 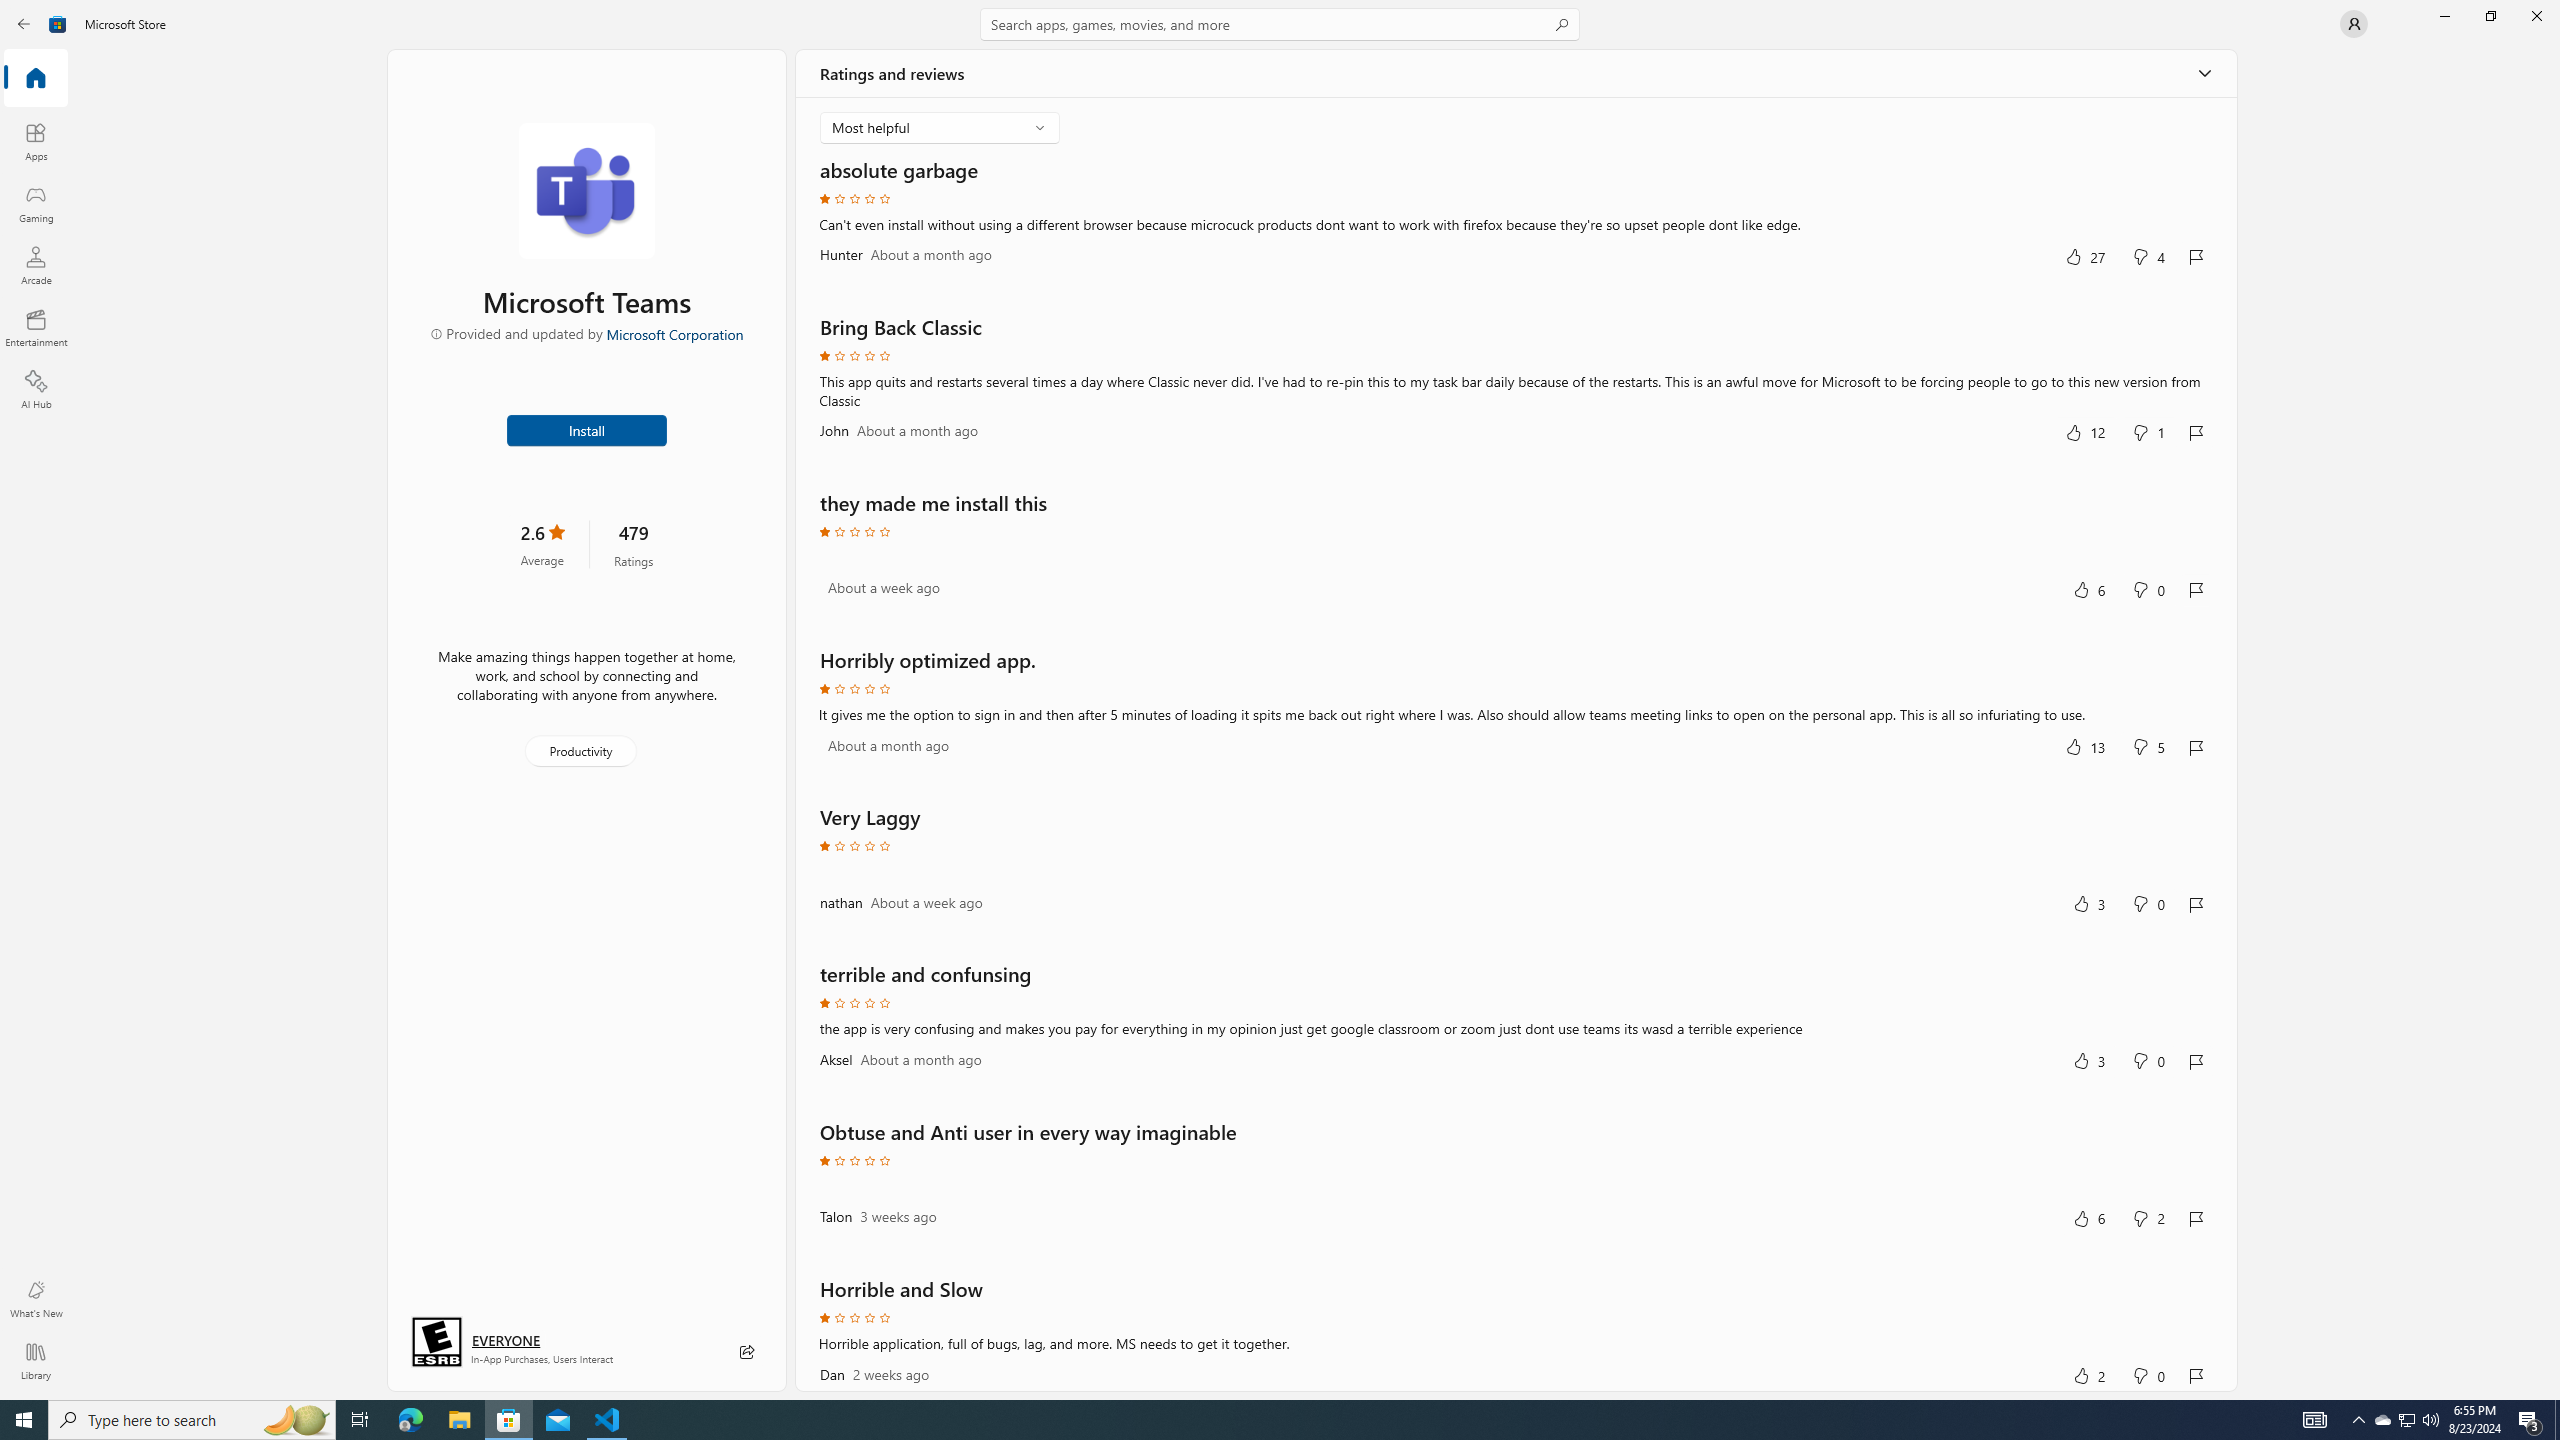 What do you see at coordinates (36, 327) in the screenshot?
I see `Entertainment` at bounding box center [36, 327].